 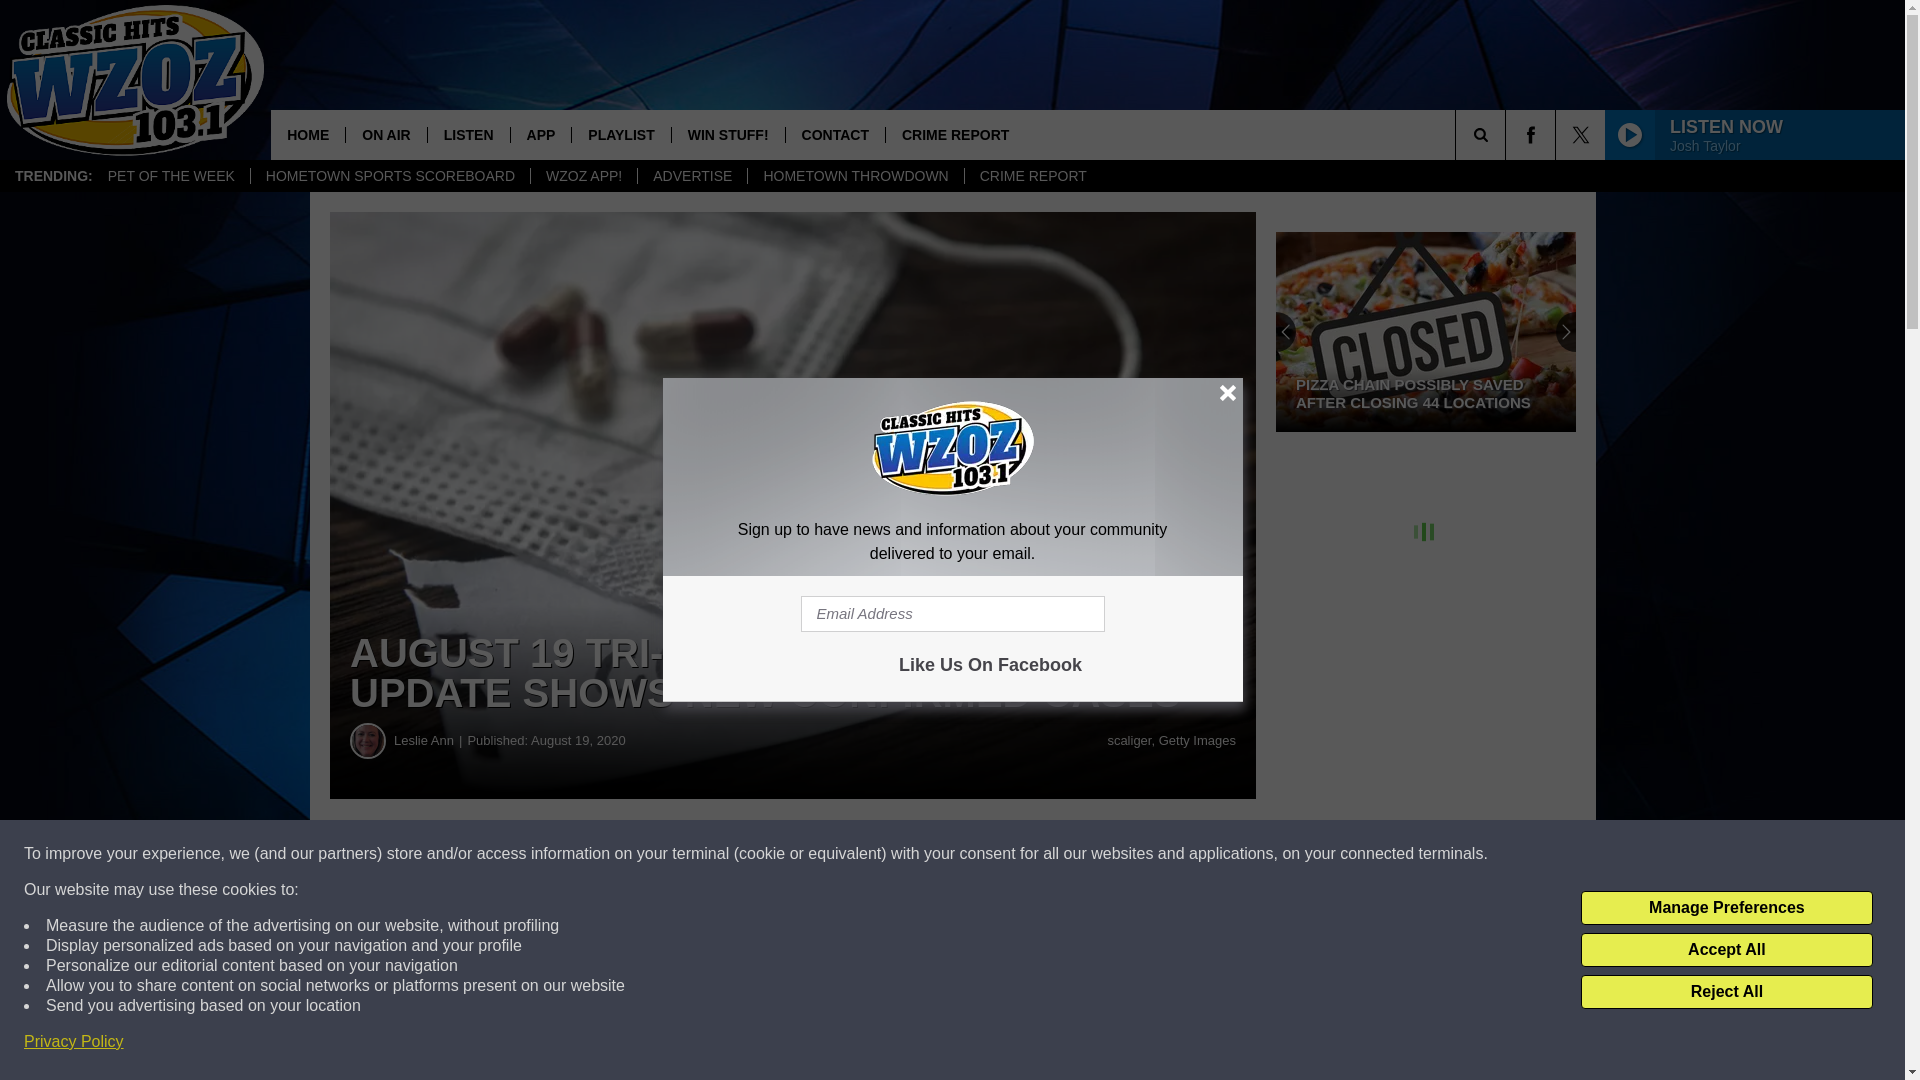 I want to click on LISTEN, so click(x=468, y=134).